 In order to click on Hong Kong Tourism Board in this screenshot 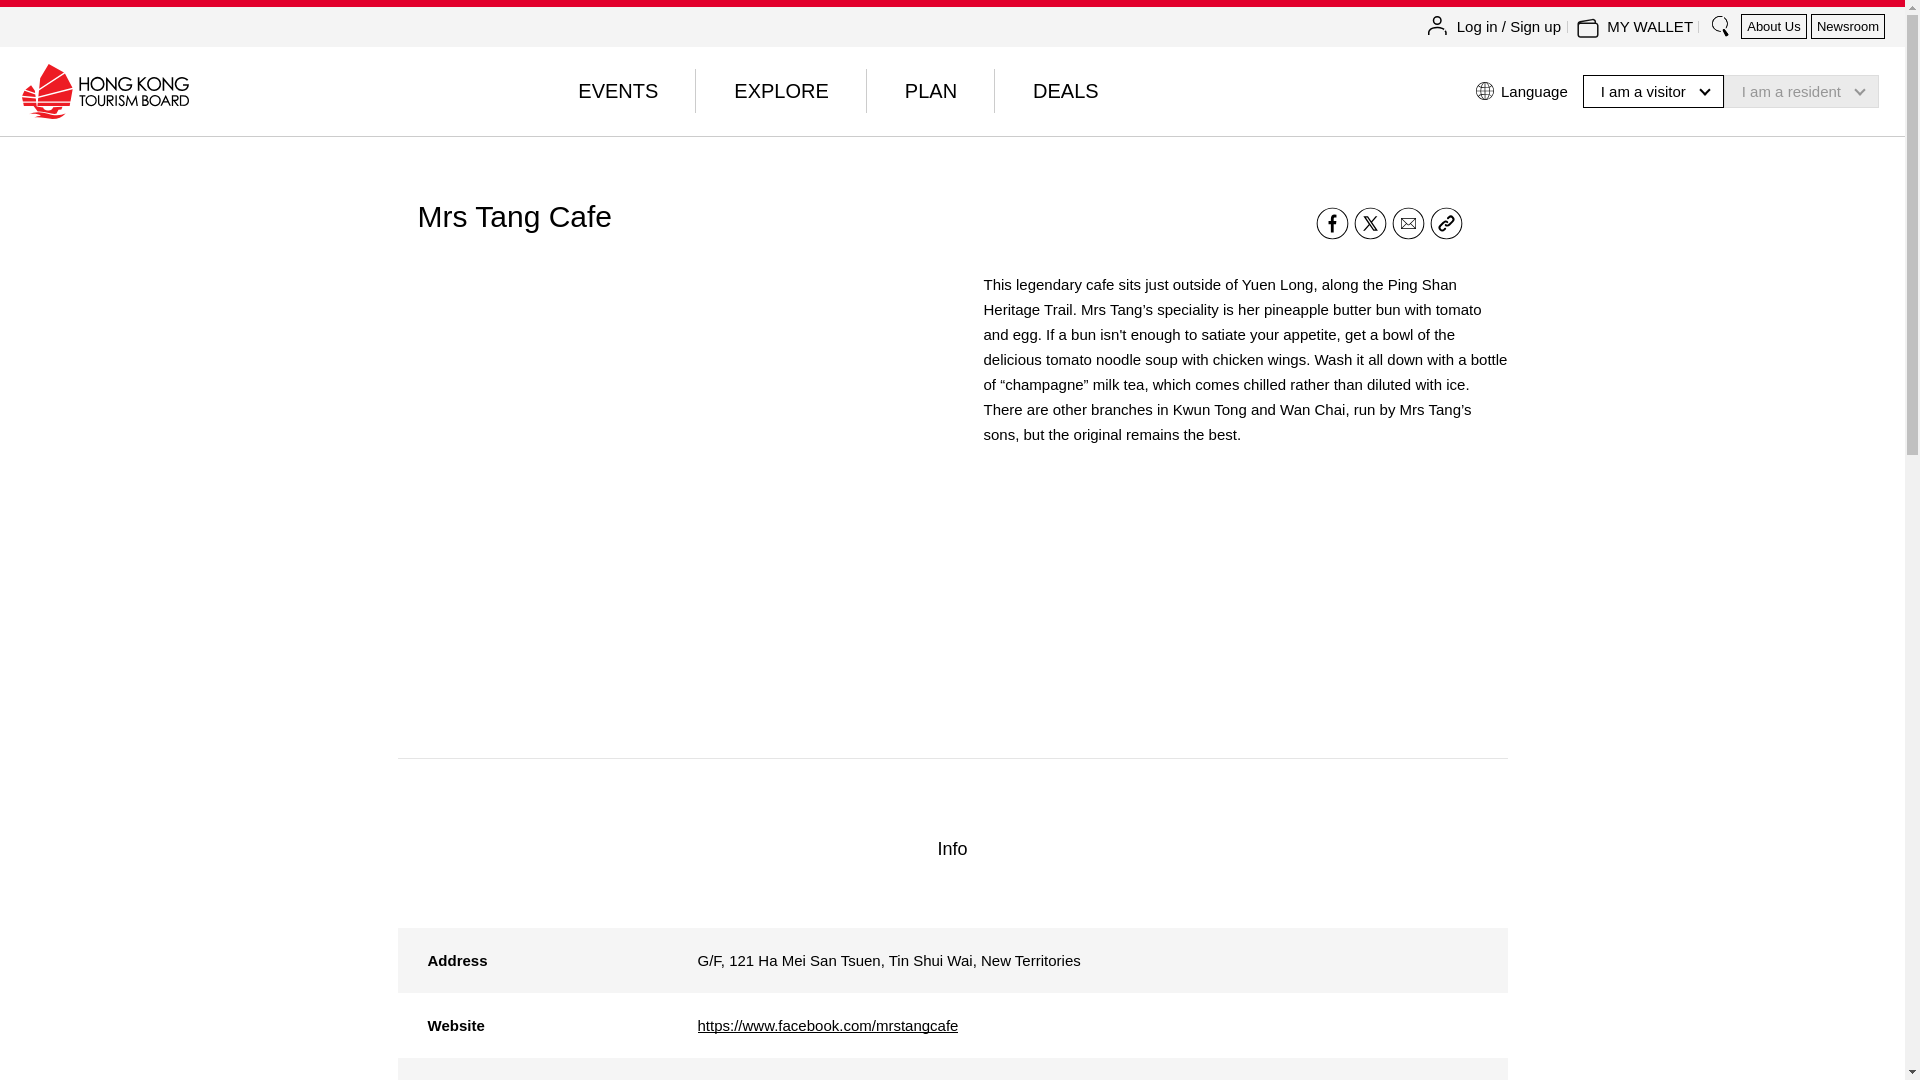, I will do `click(104, 90)`.